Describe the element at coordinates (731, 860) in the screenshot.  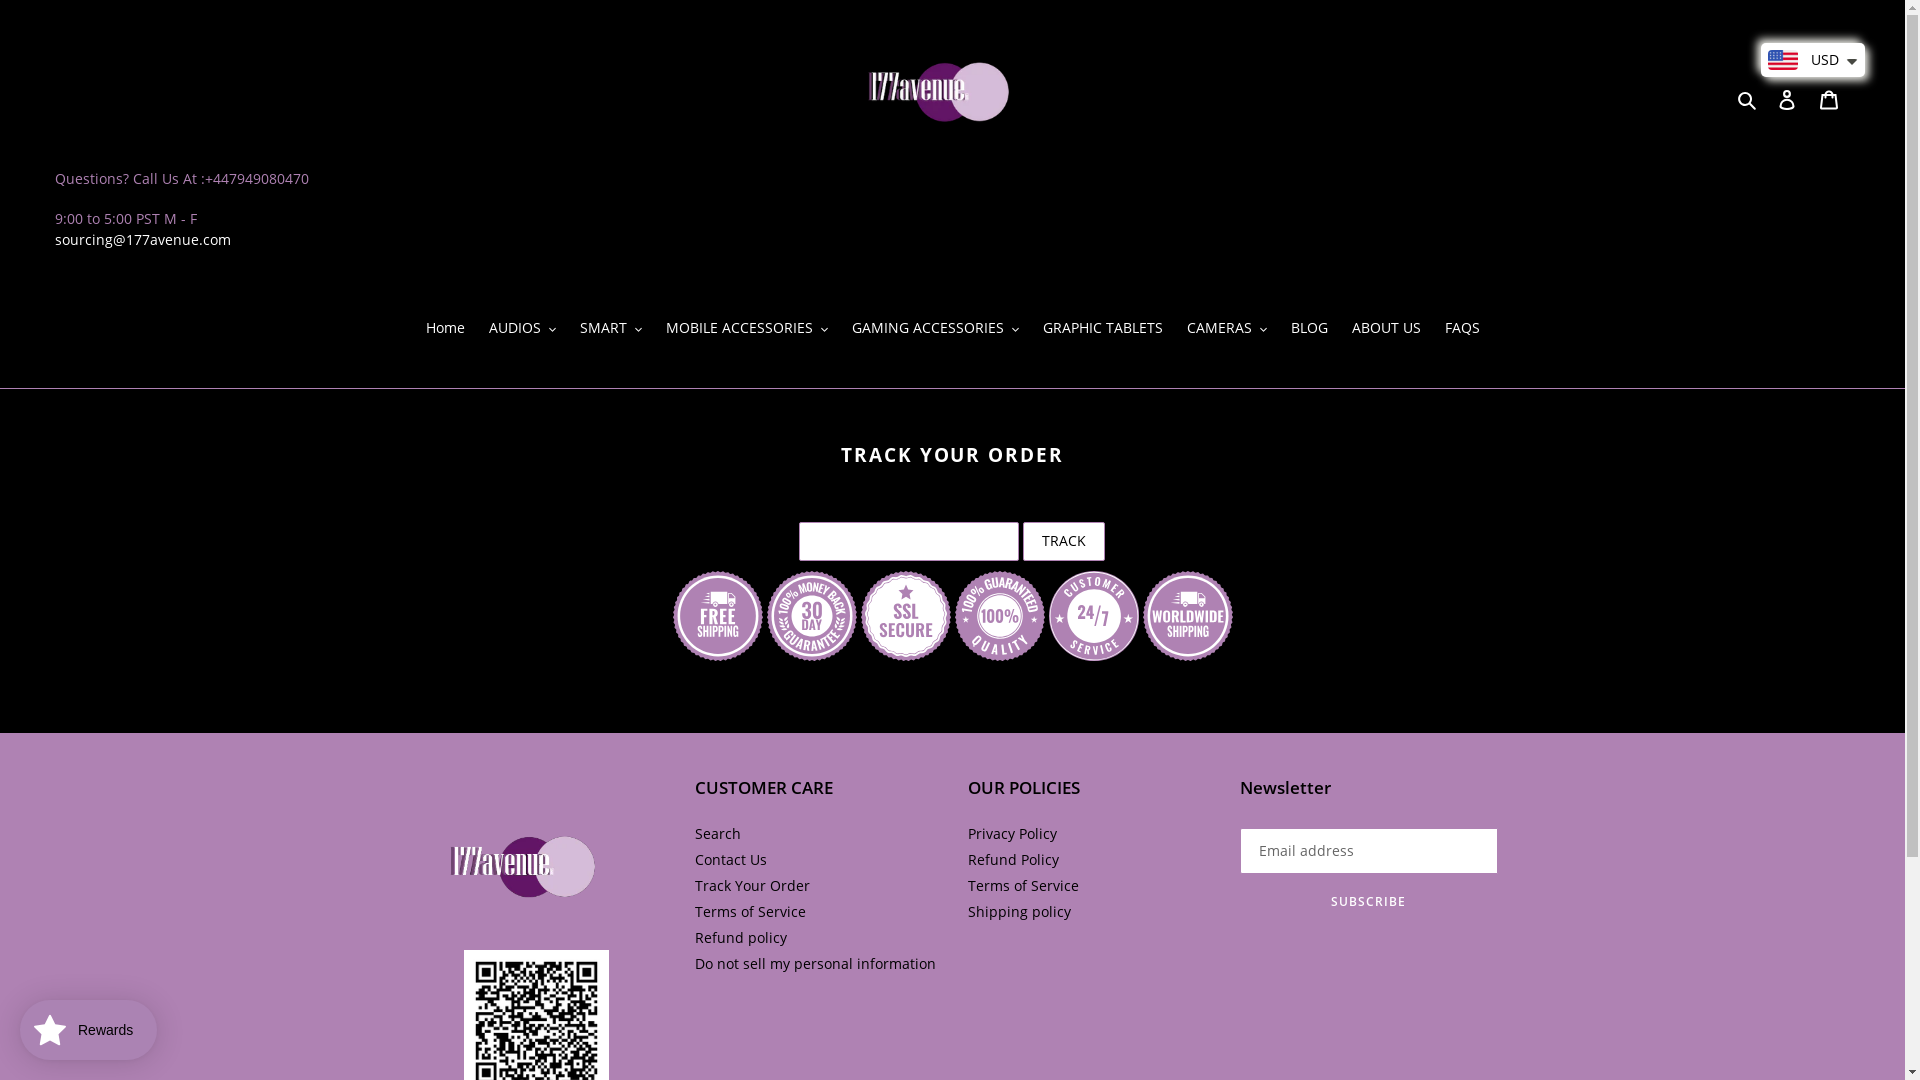
I see `Contact Us` at that location.